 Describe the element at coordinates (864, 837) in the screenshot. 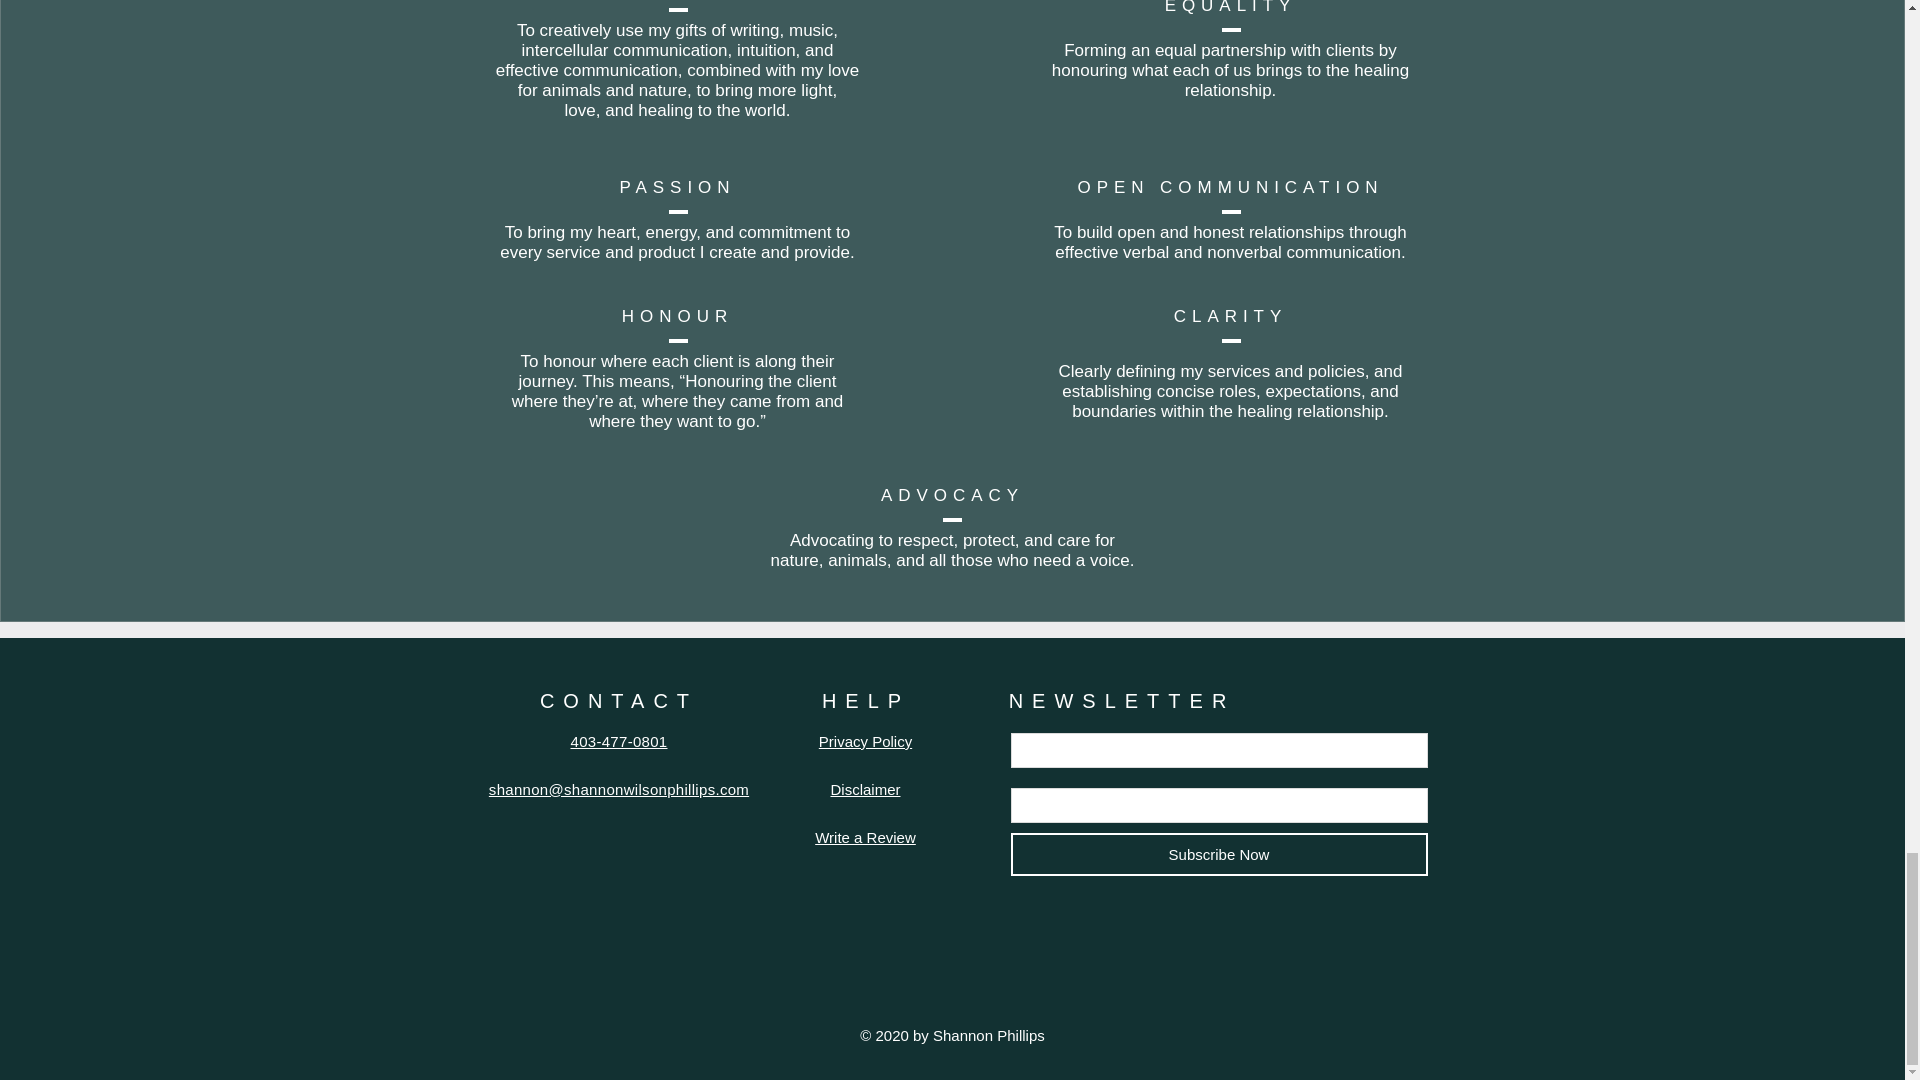

I see `Write a Review` at that location.